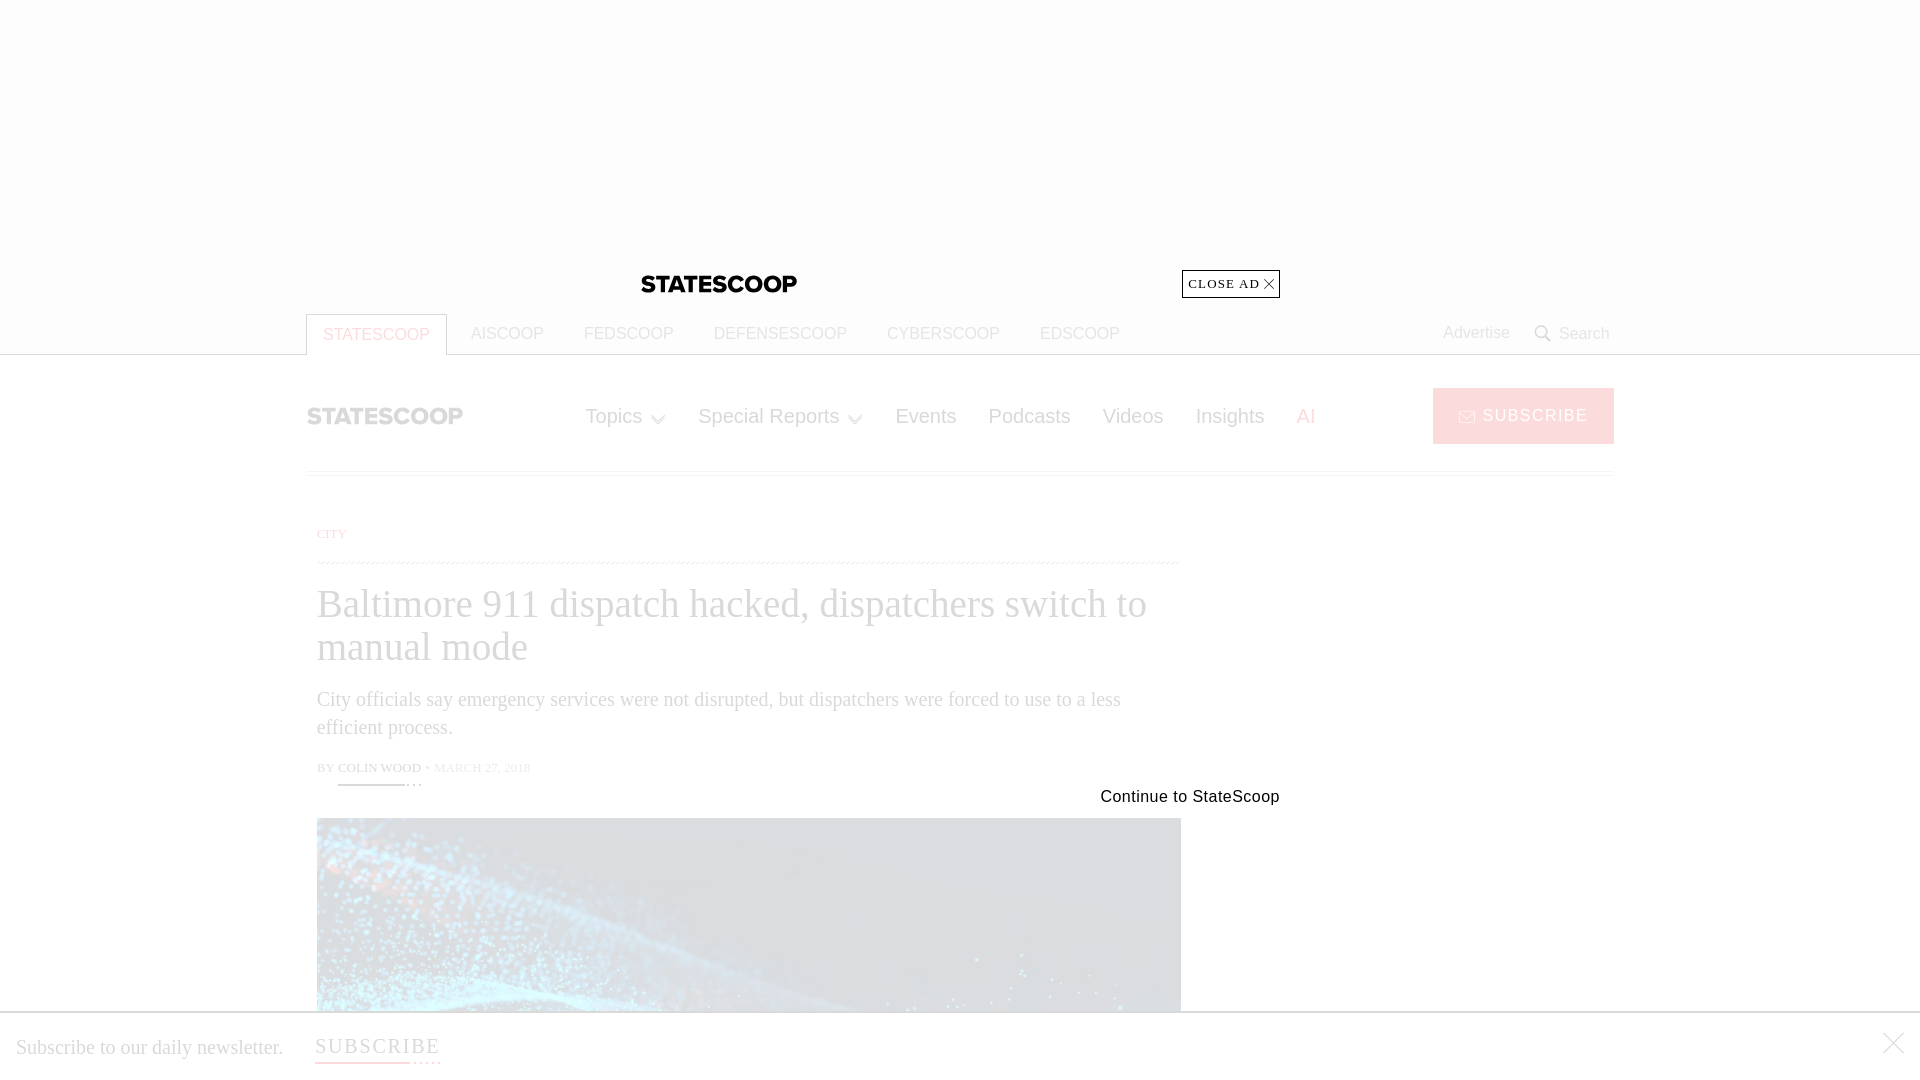  I want to click on AISCOOP, so click(508, 334).